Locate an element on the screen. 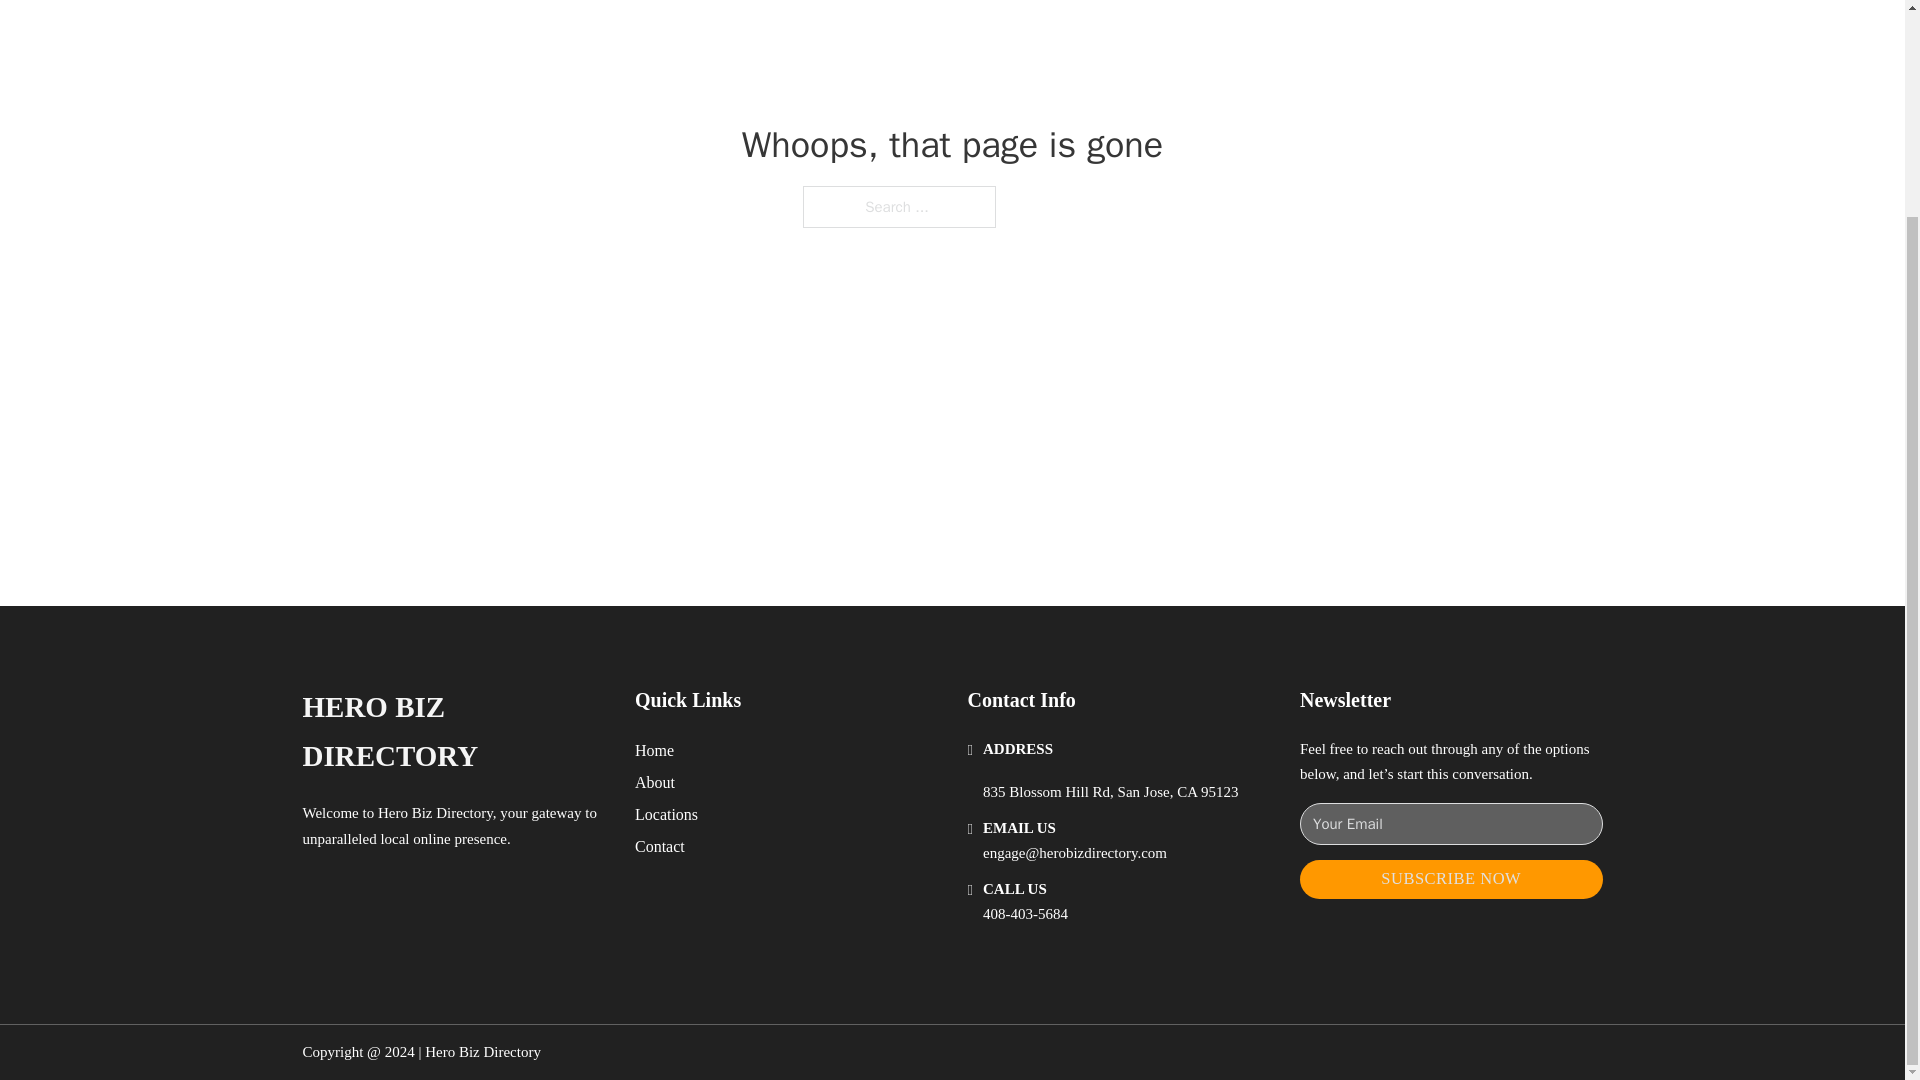 The width and height of the screenshot is (1920, 1080). About is located at coordinates (655, 782).